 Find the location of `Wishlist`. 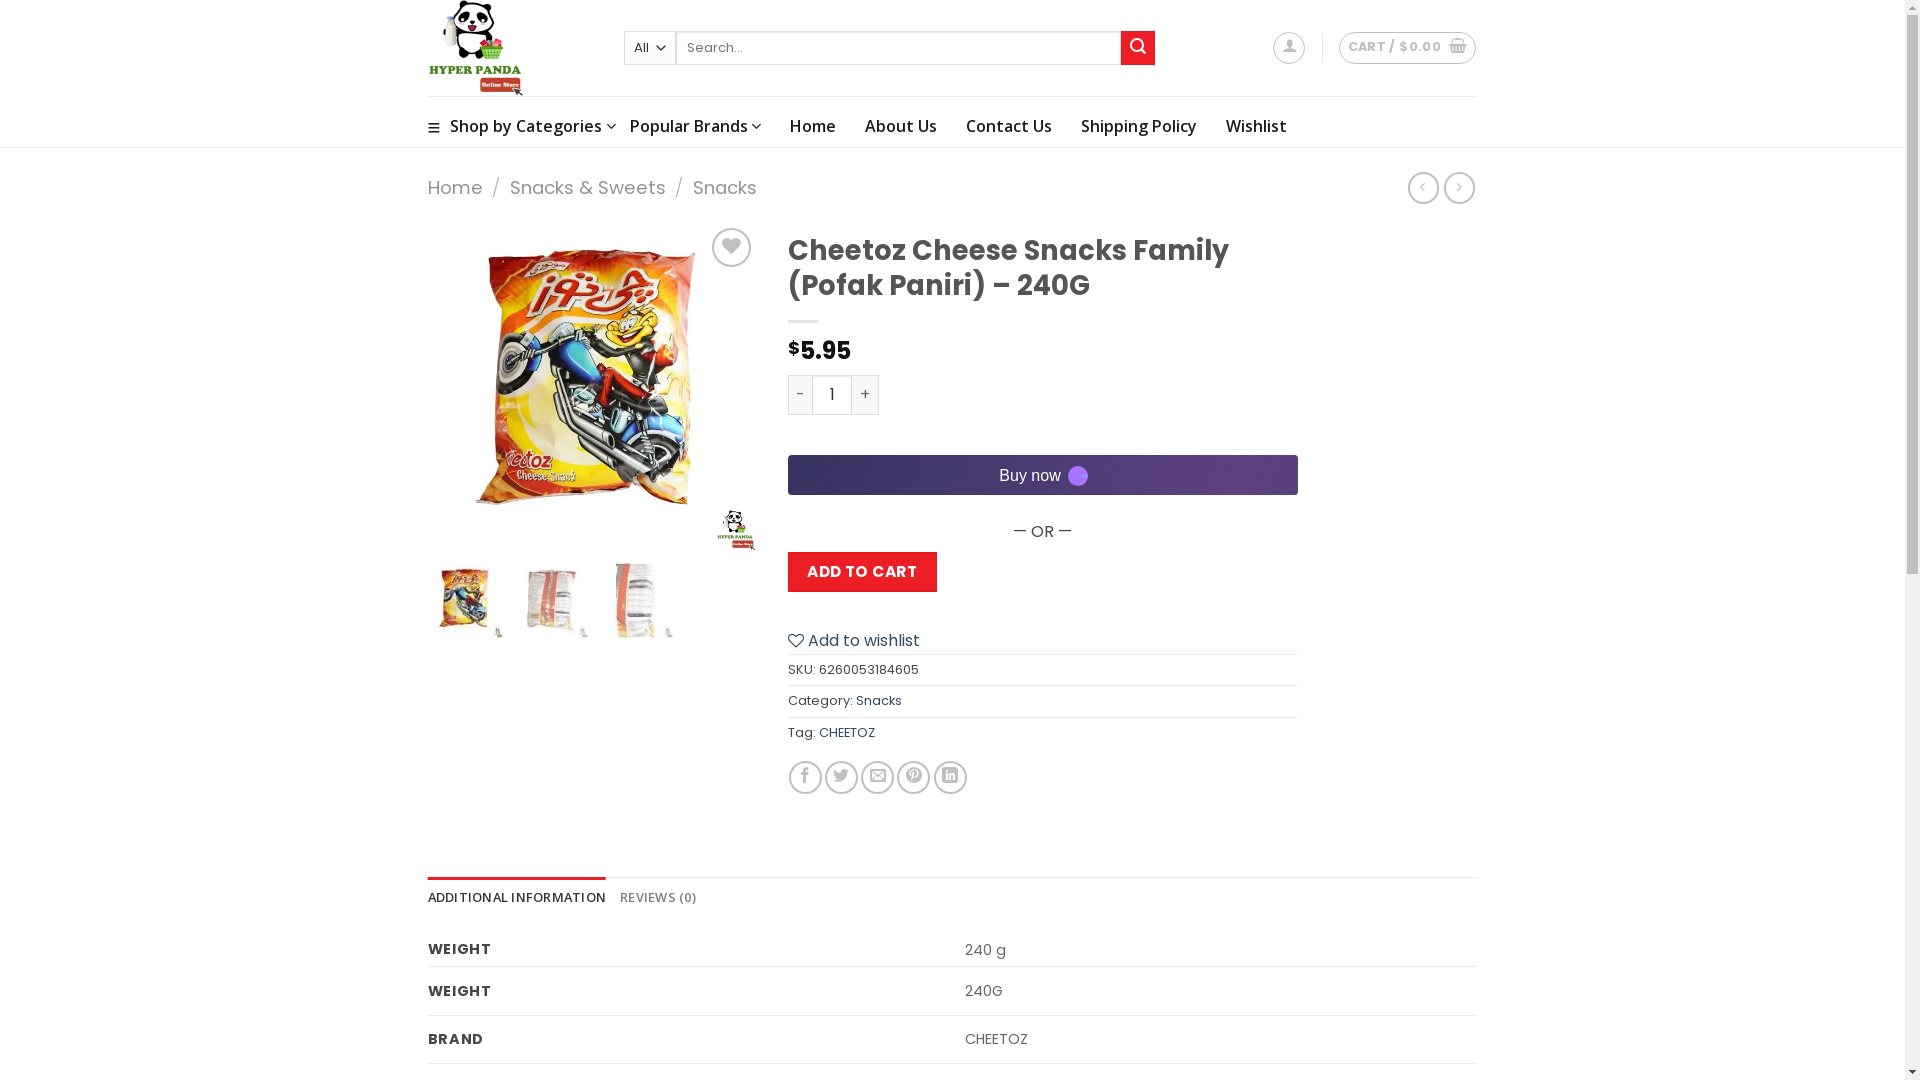

Wishlist is located at coordinates (1256, 126).